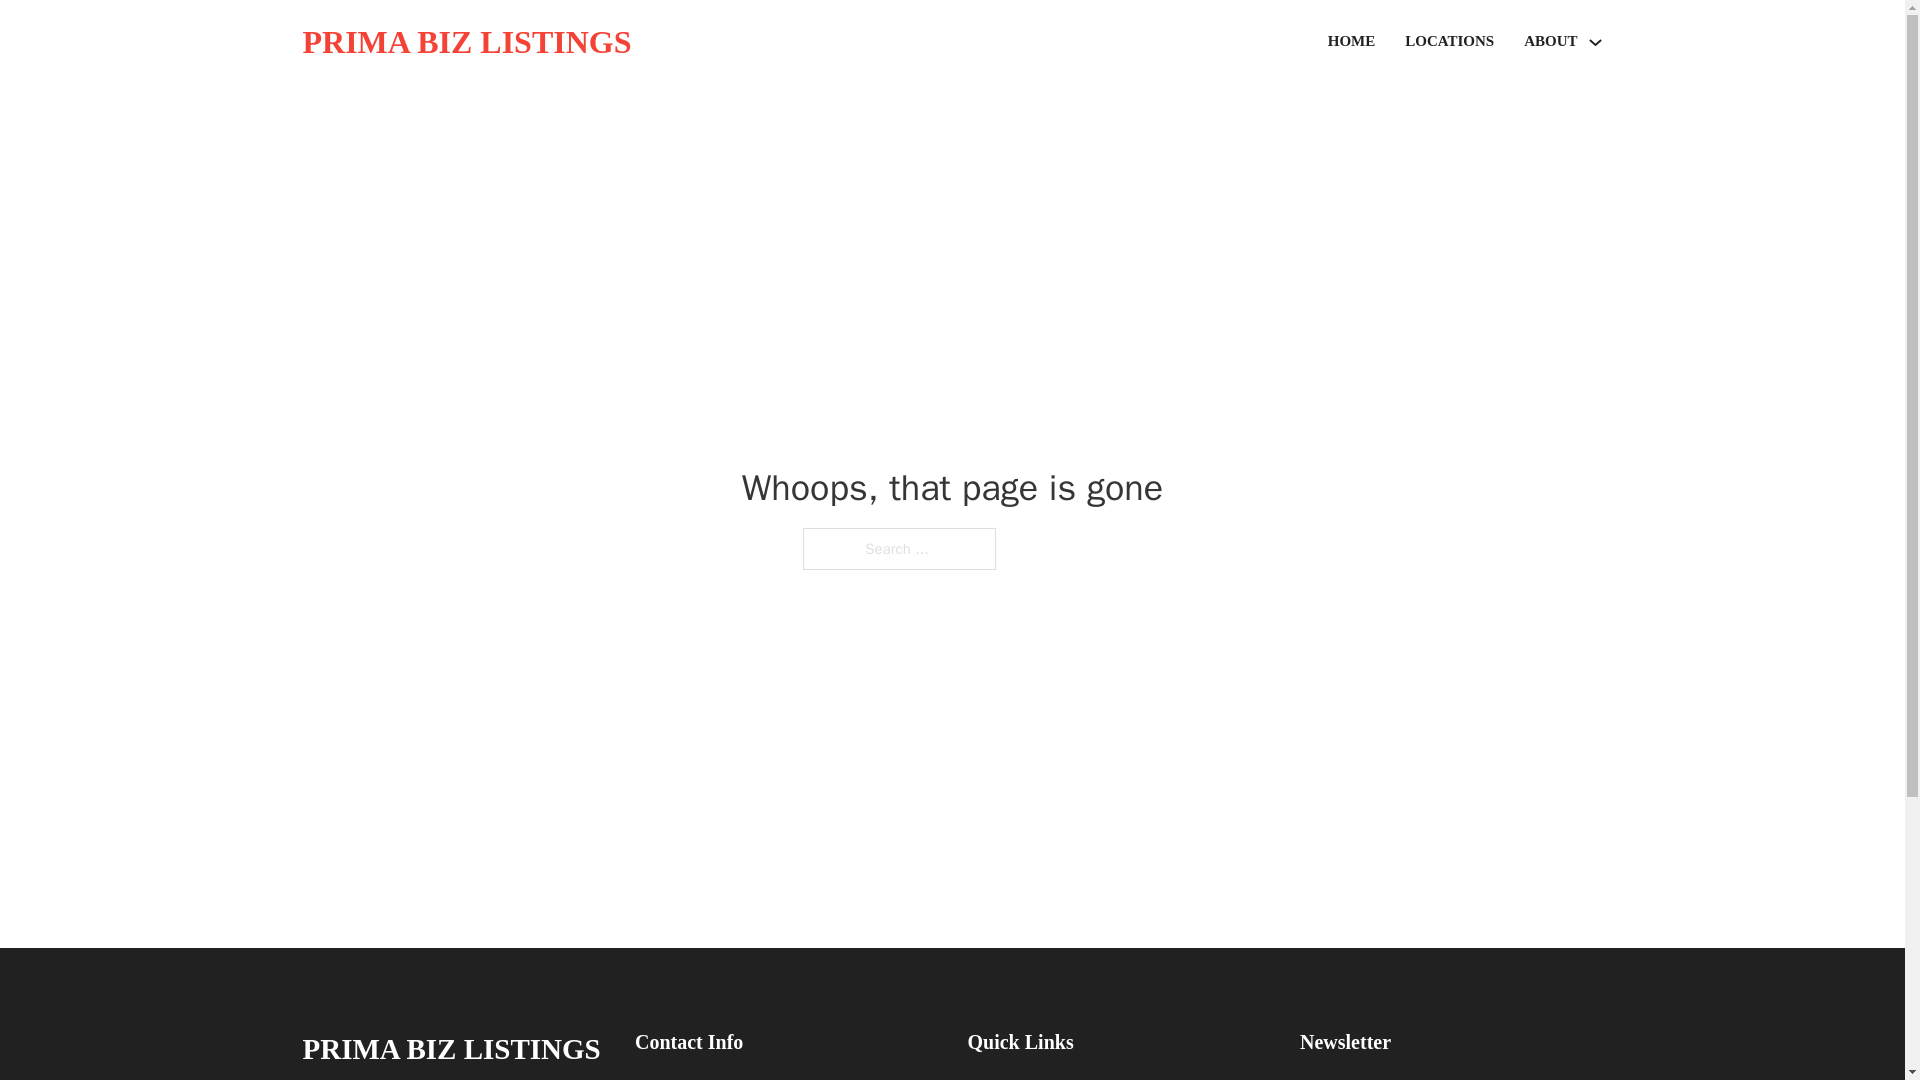 Image resolution: width=1920 pixels, height=1080 pixels. Describe the element at coordinates (1352, 42) in the screenshot. I see `HOME` at that location.